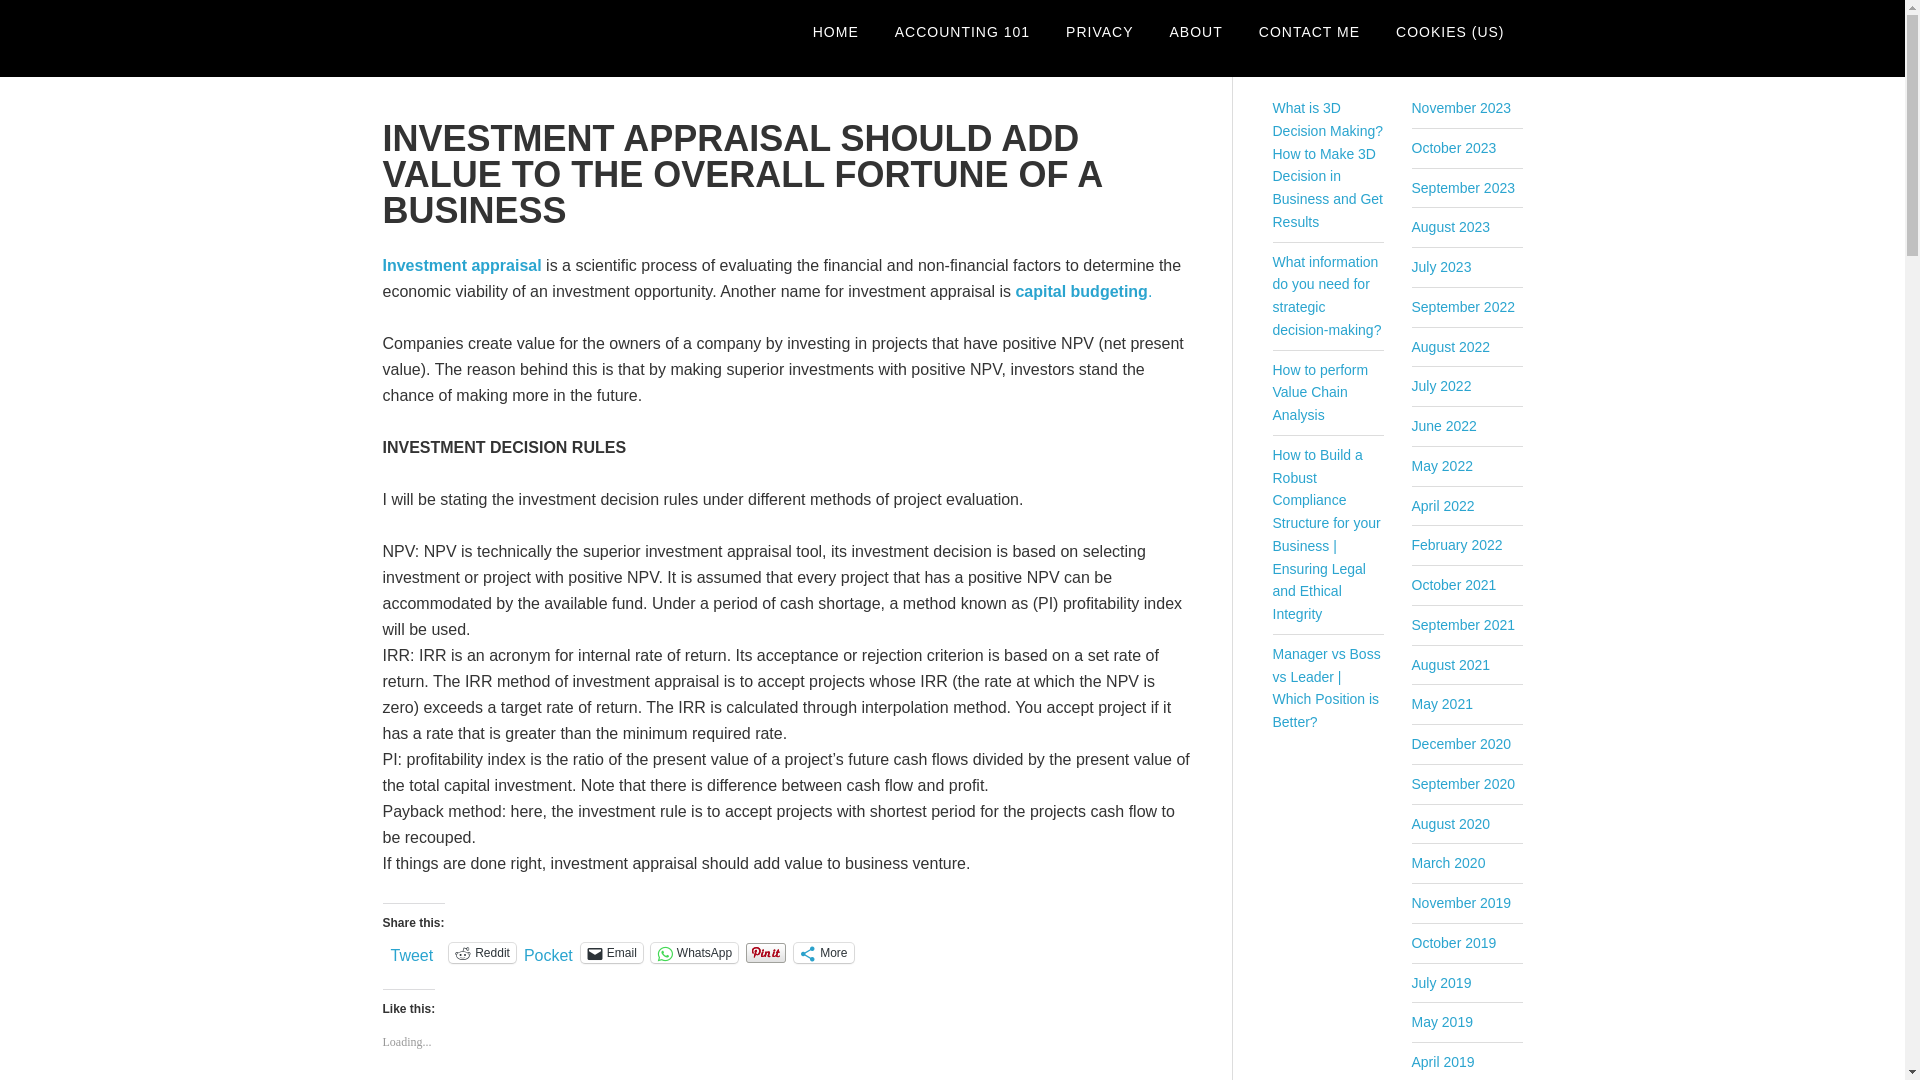  Describe the element at coordinates (1442, 267) in the screenshot. I see `July 2023` at that location.